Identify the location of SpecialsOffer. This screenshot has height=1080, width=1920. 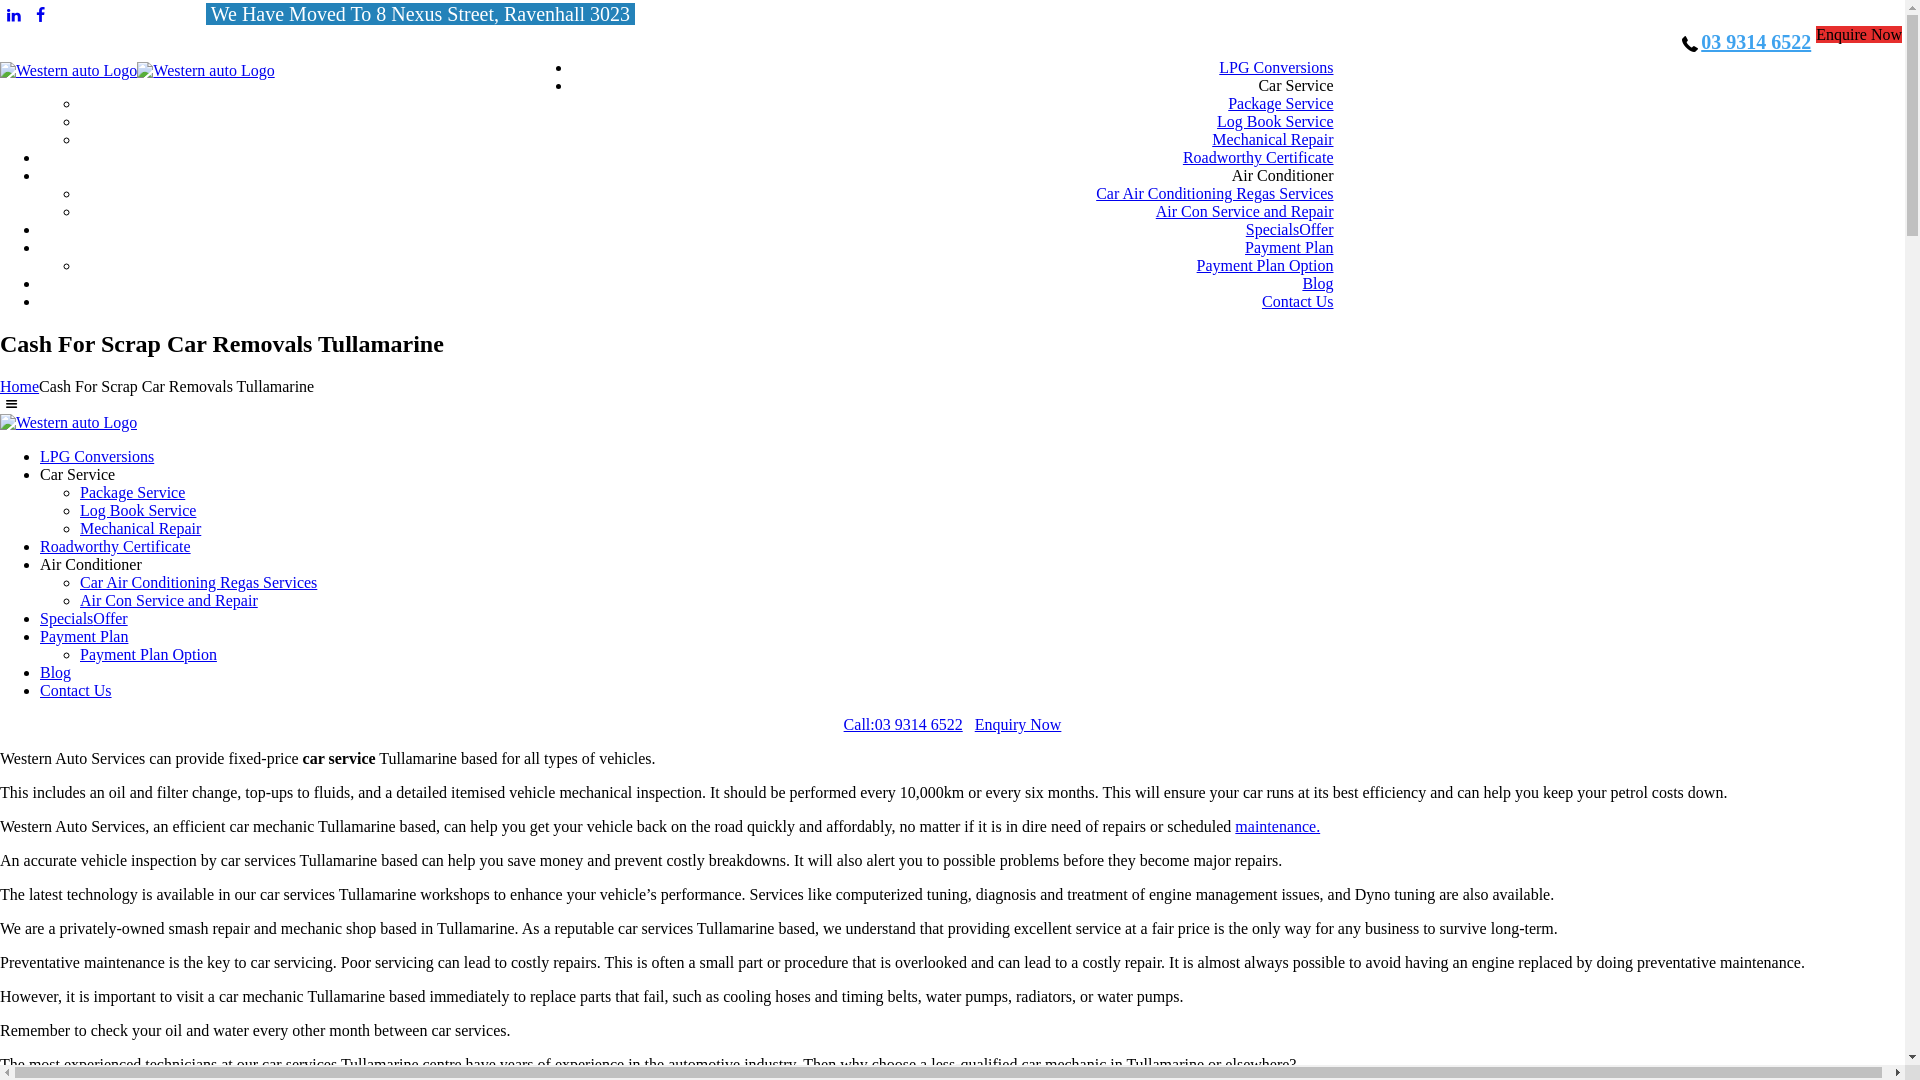
(84, 618).